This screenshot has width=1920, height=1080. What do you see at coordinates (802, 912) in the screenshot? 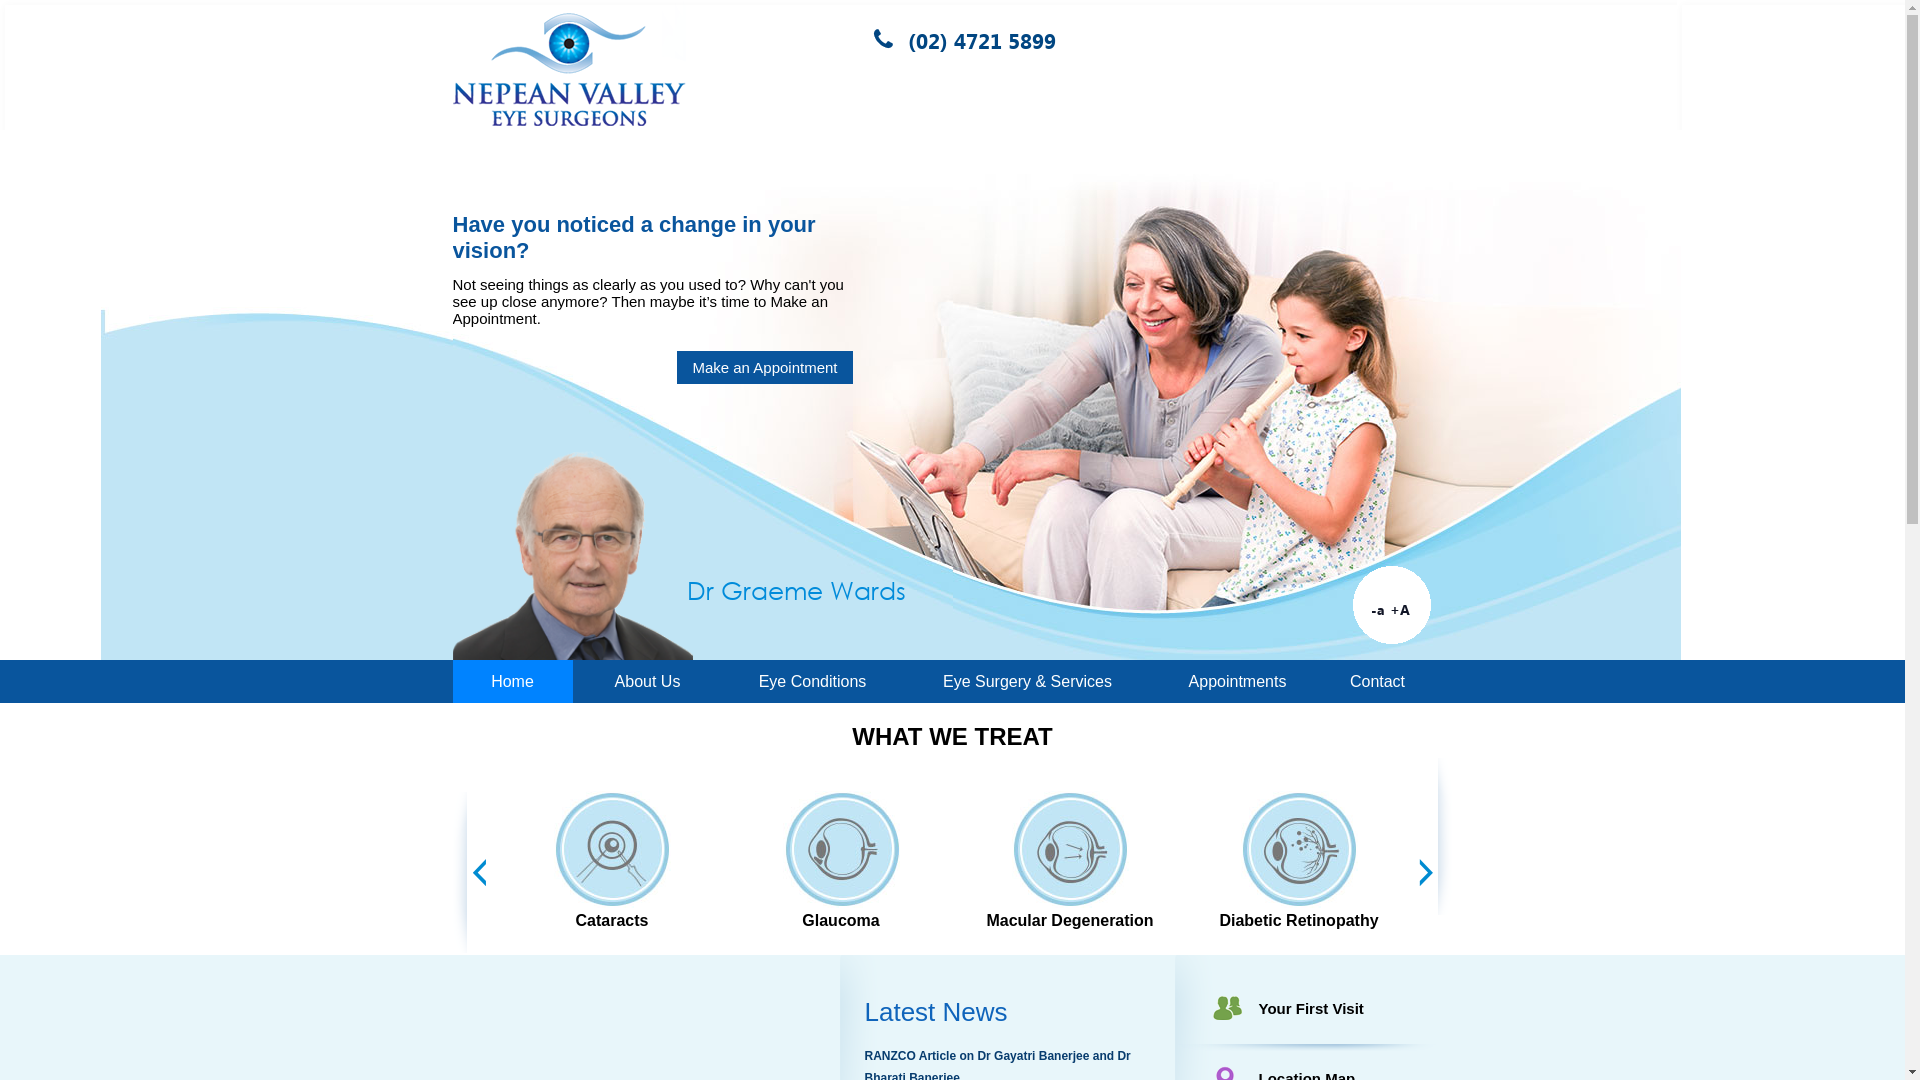
I see `Cataracts` at bounding box center [802, 912].